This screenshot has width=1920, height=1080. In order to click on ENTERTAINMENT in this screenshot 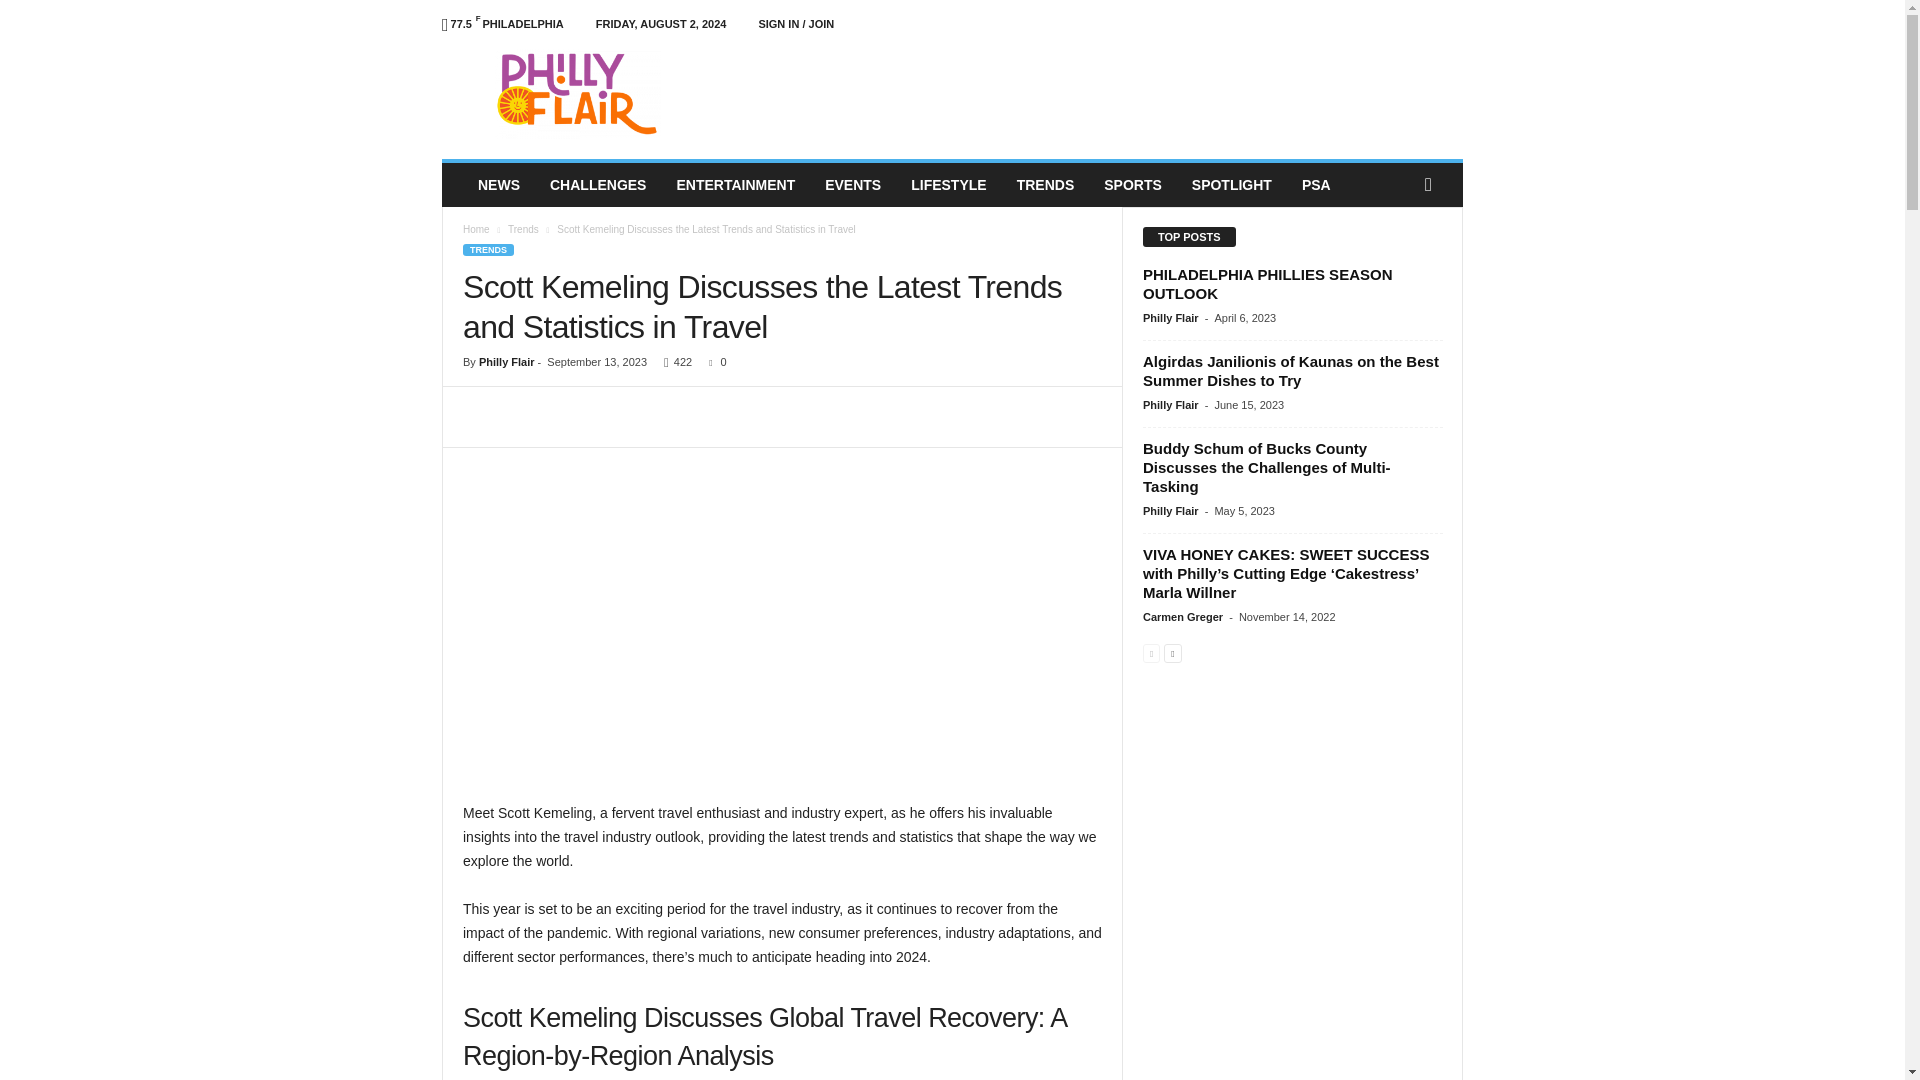, I will do `click(735, 185)`.